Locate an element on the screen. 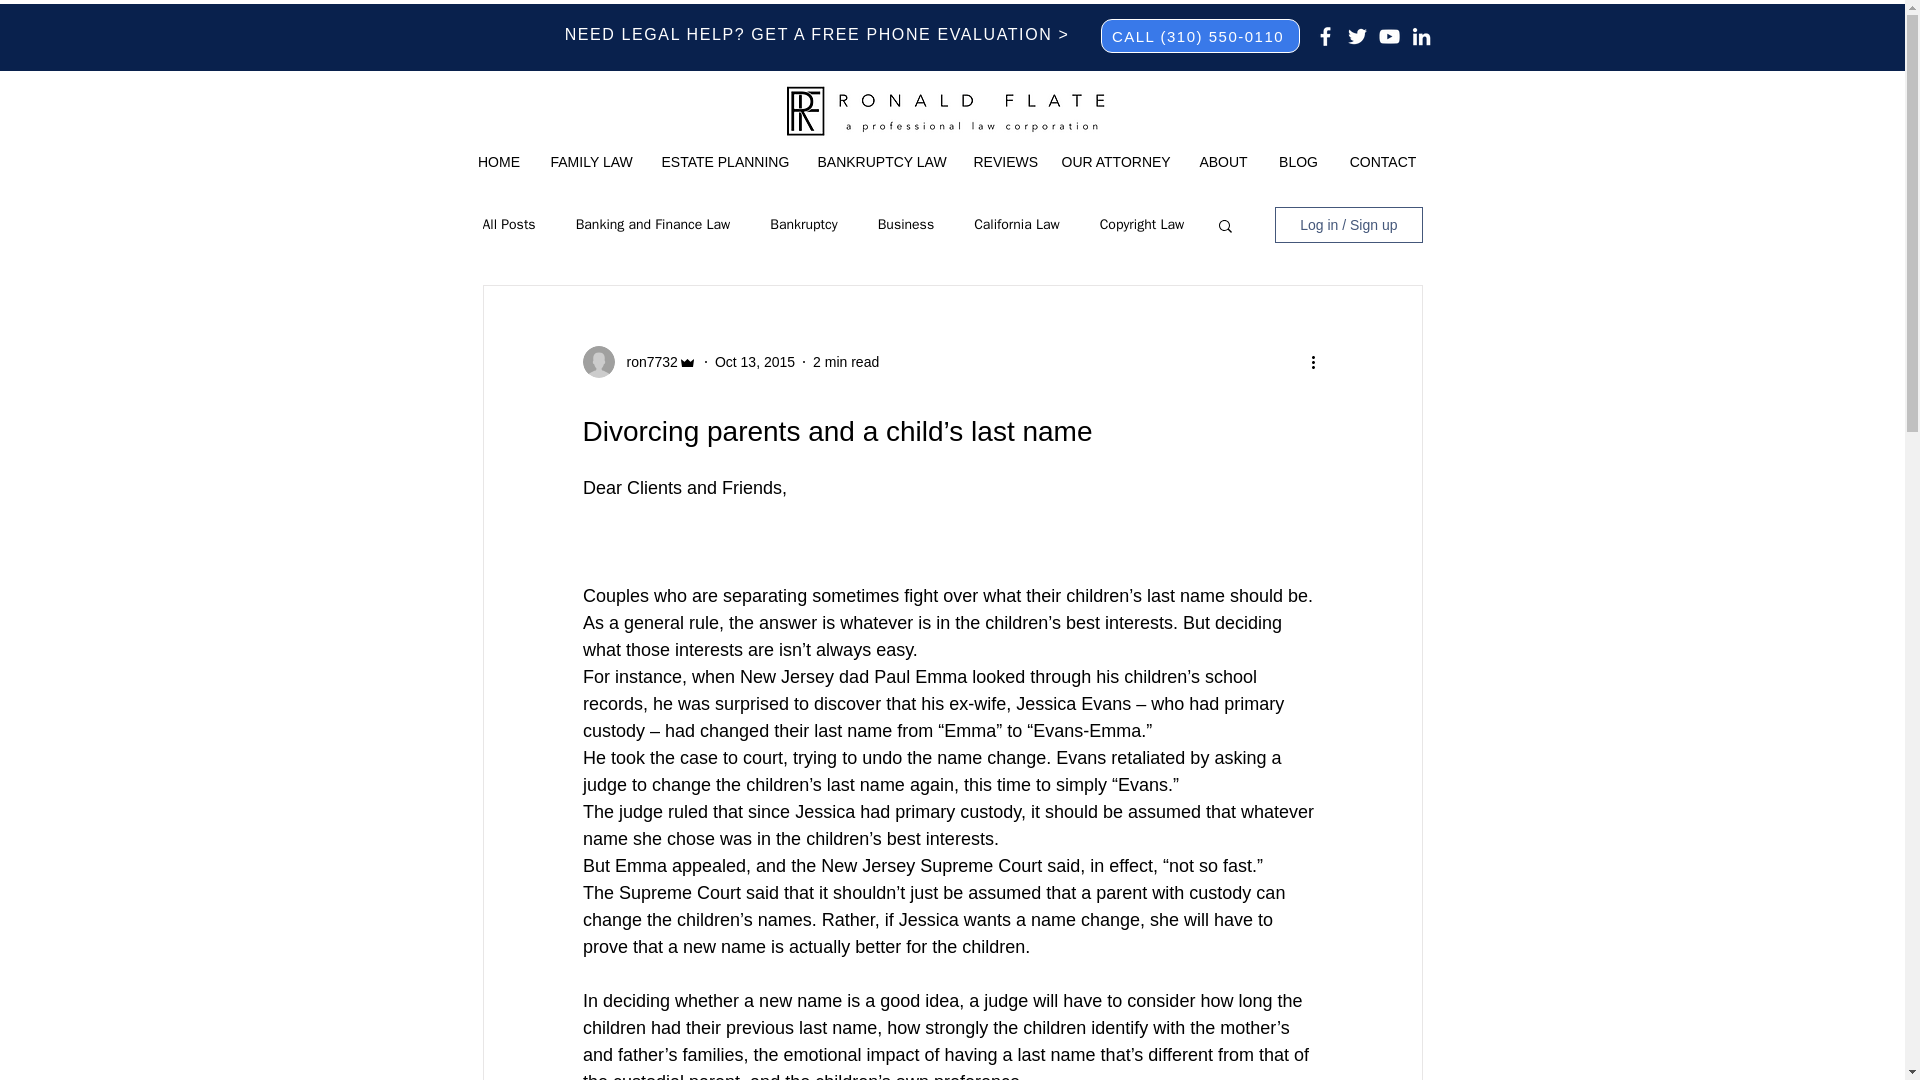 This screenshot has height=1080, width=1920. CONTACT is located at coordinates (1383, 162).